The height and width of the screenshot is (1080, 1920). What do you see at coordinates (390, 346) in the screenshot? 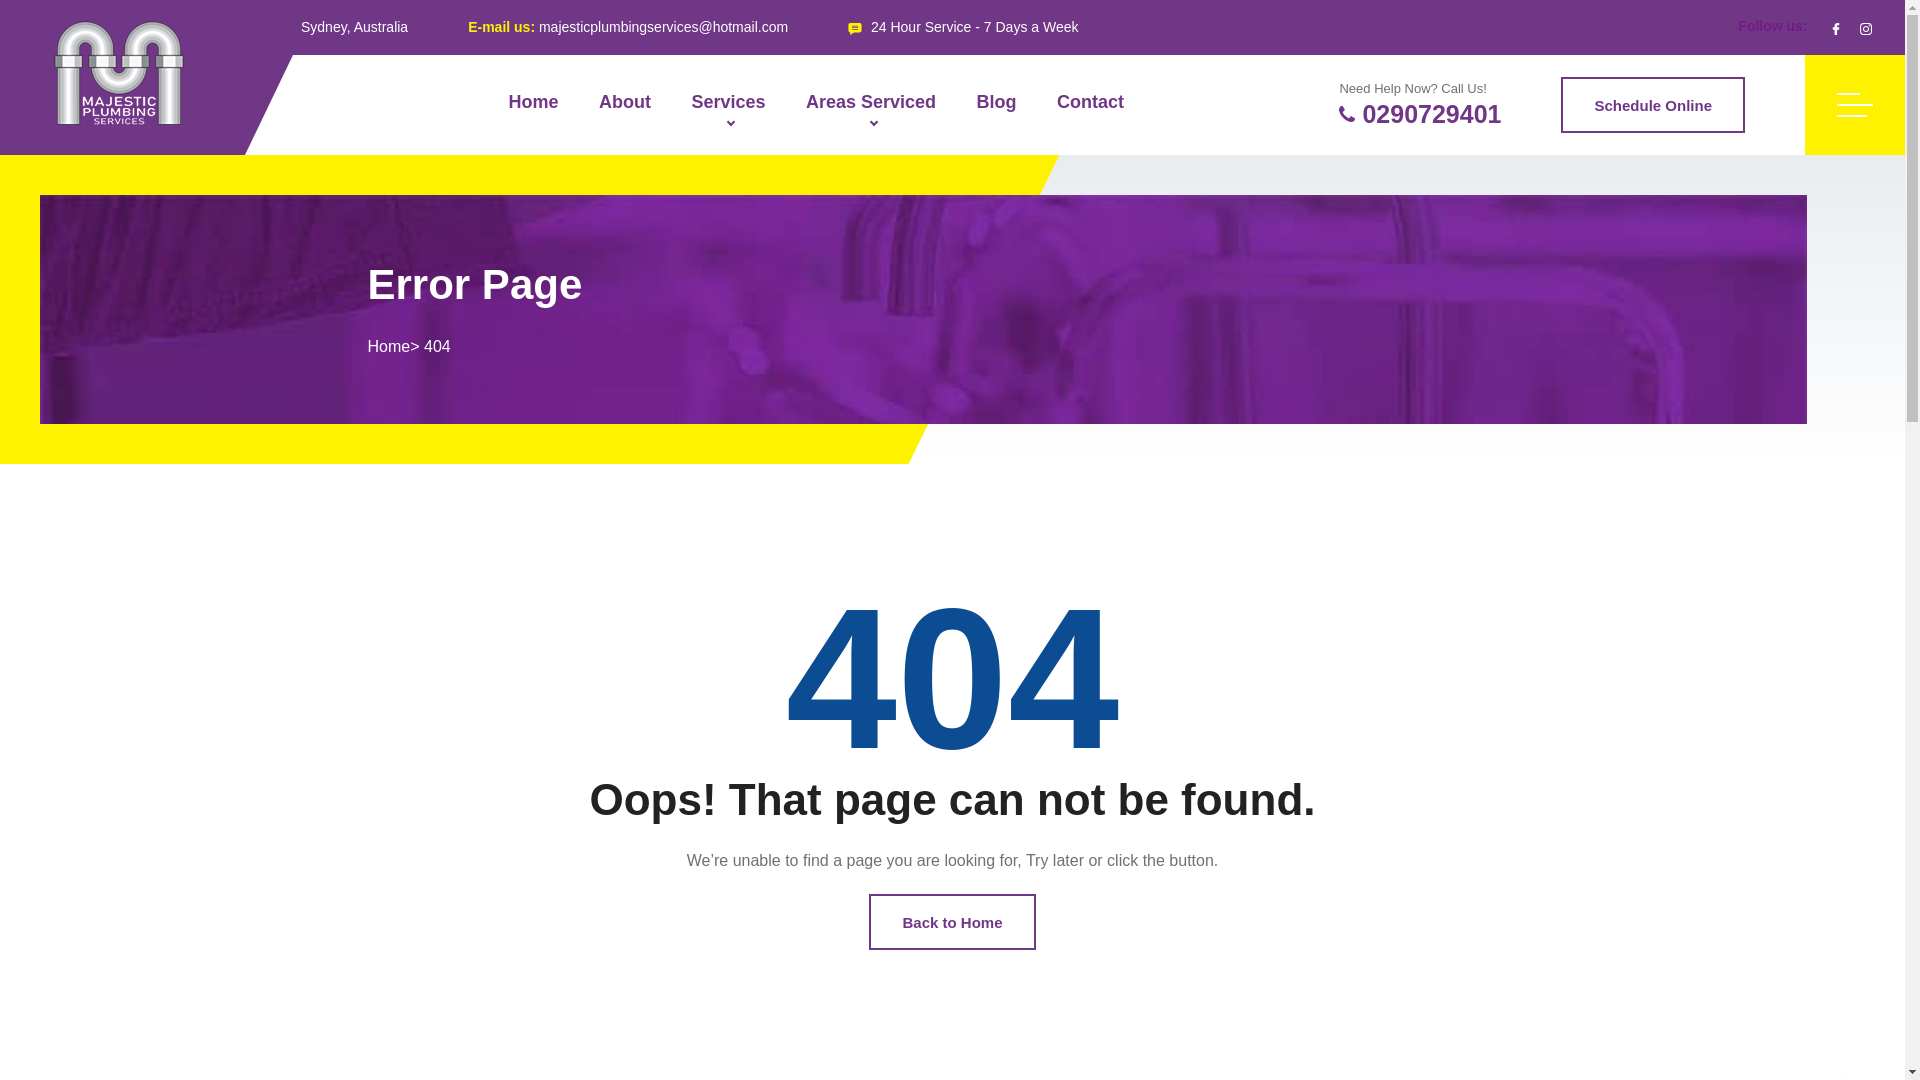
I see `Home` at bounding box center [390, 346].